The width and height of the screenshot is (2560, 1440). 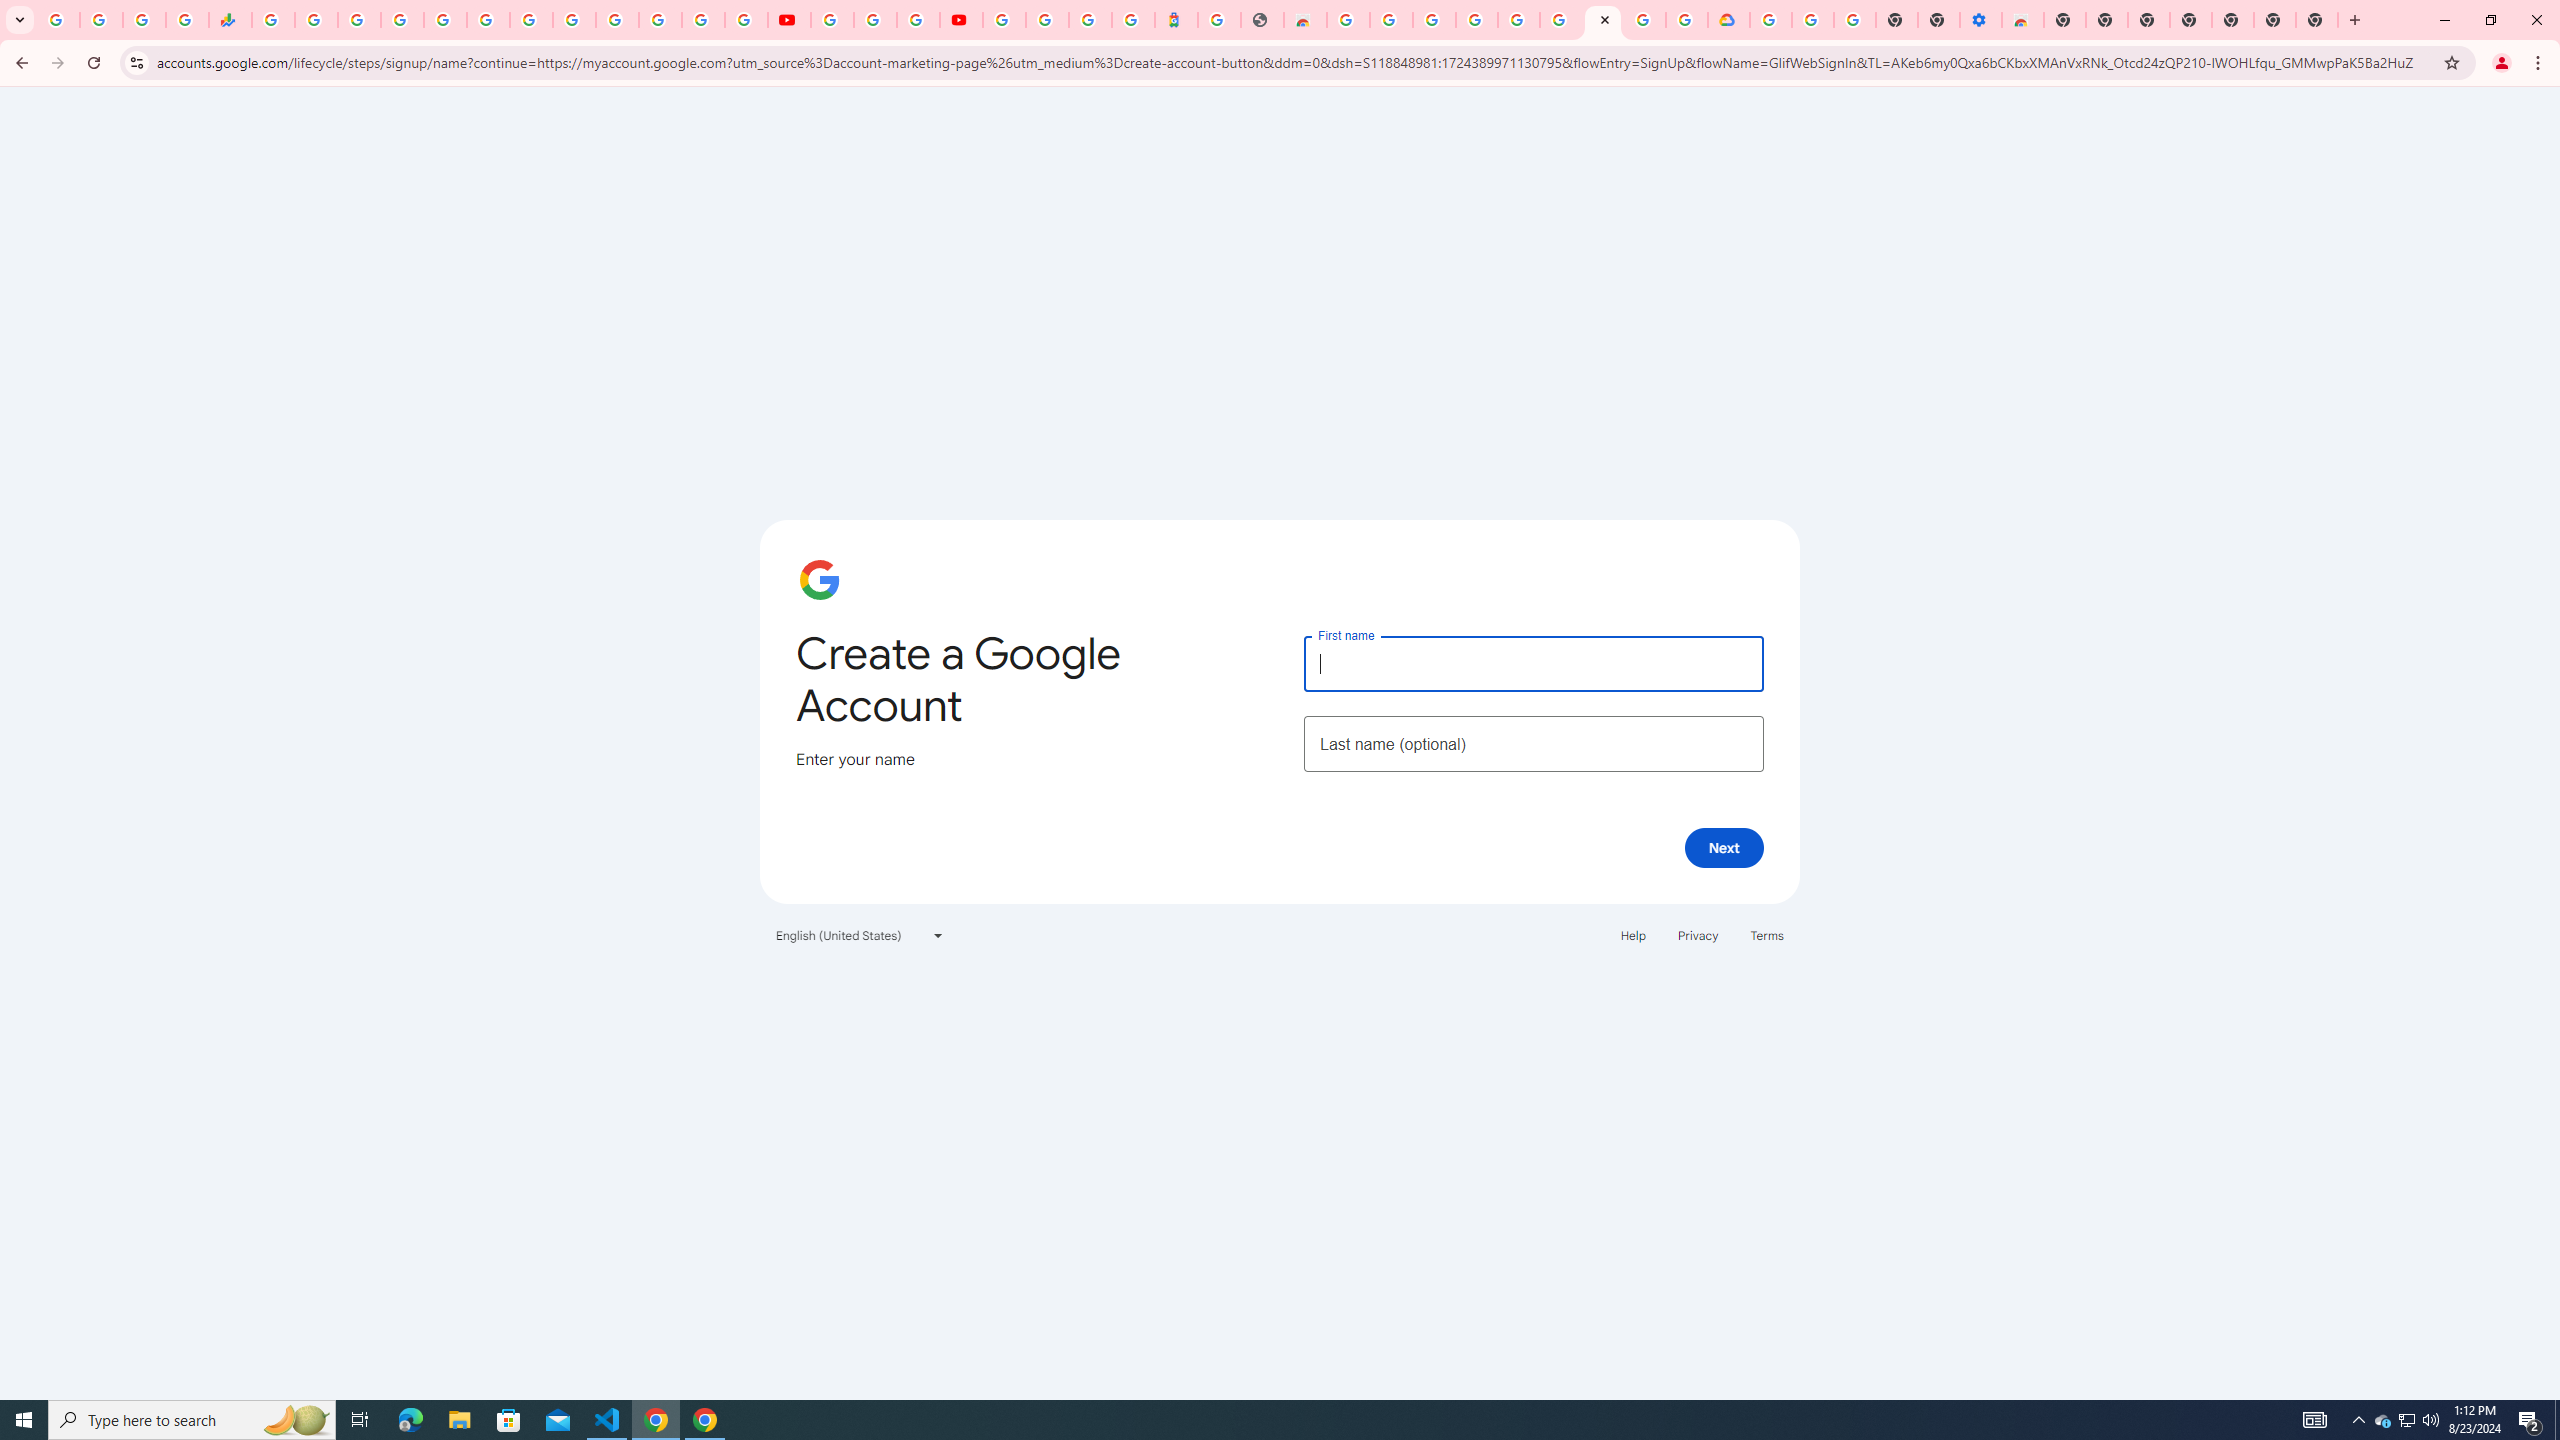 What do you see at coordinates (747, 20) in the screenshot?
I see `Privacy Checkup` at bounding box center [747, 20].